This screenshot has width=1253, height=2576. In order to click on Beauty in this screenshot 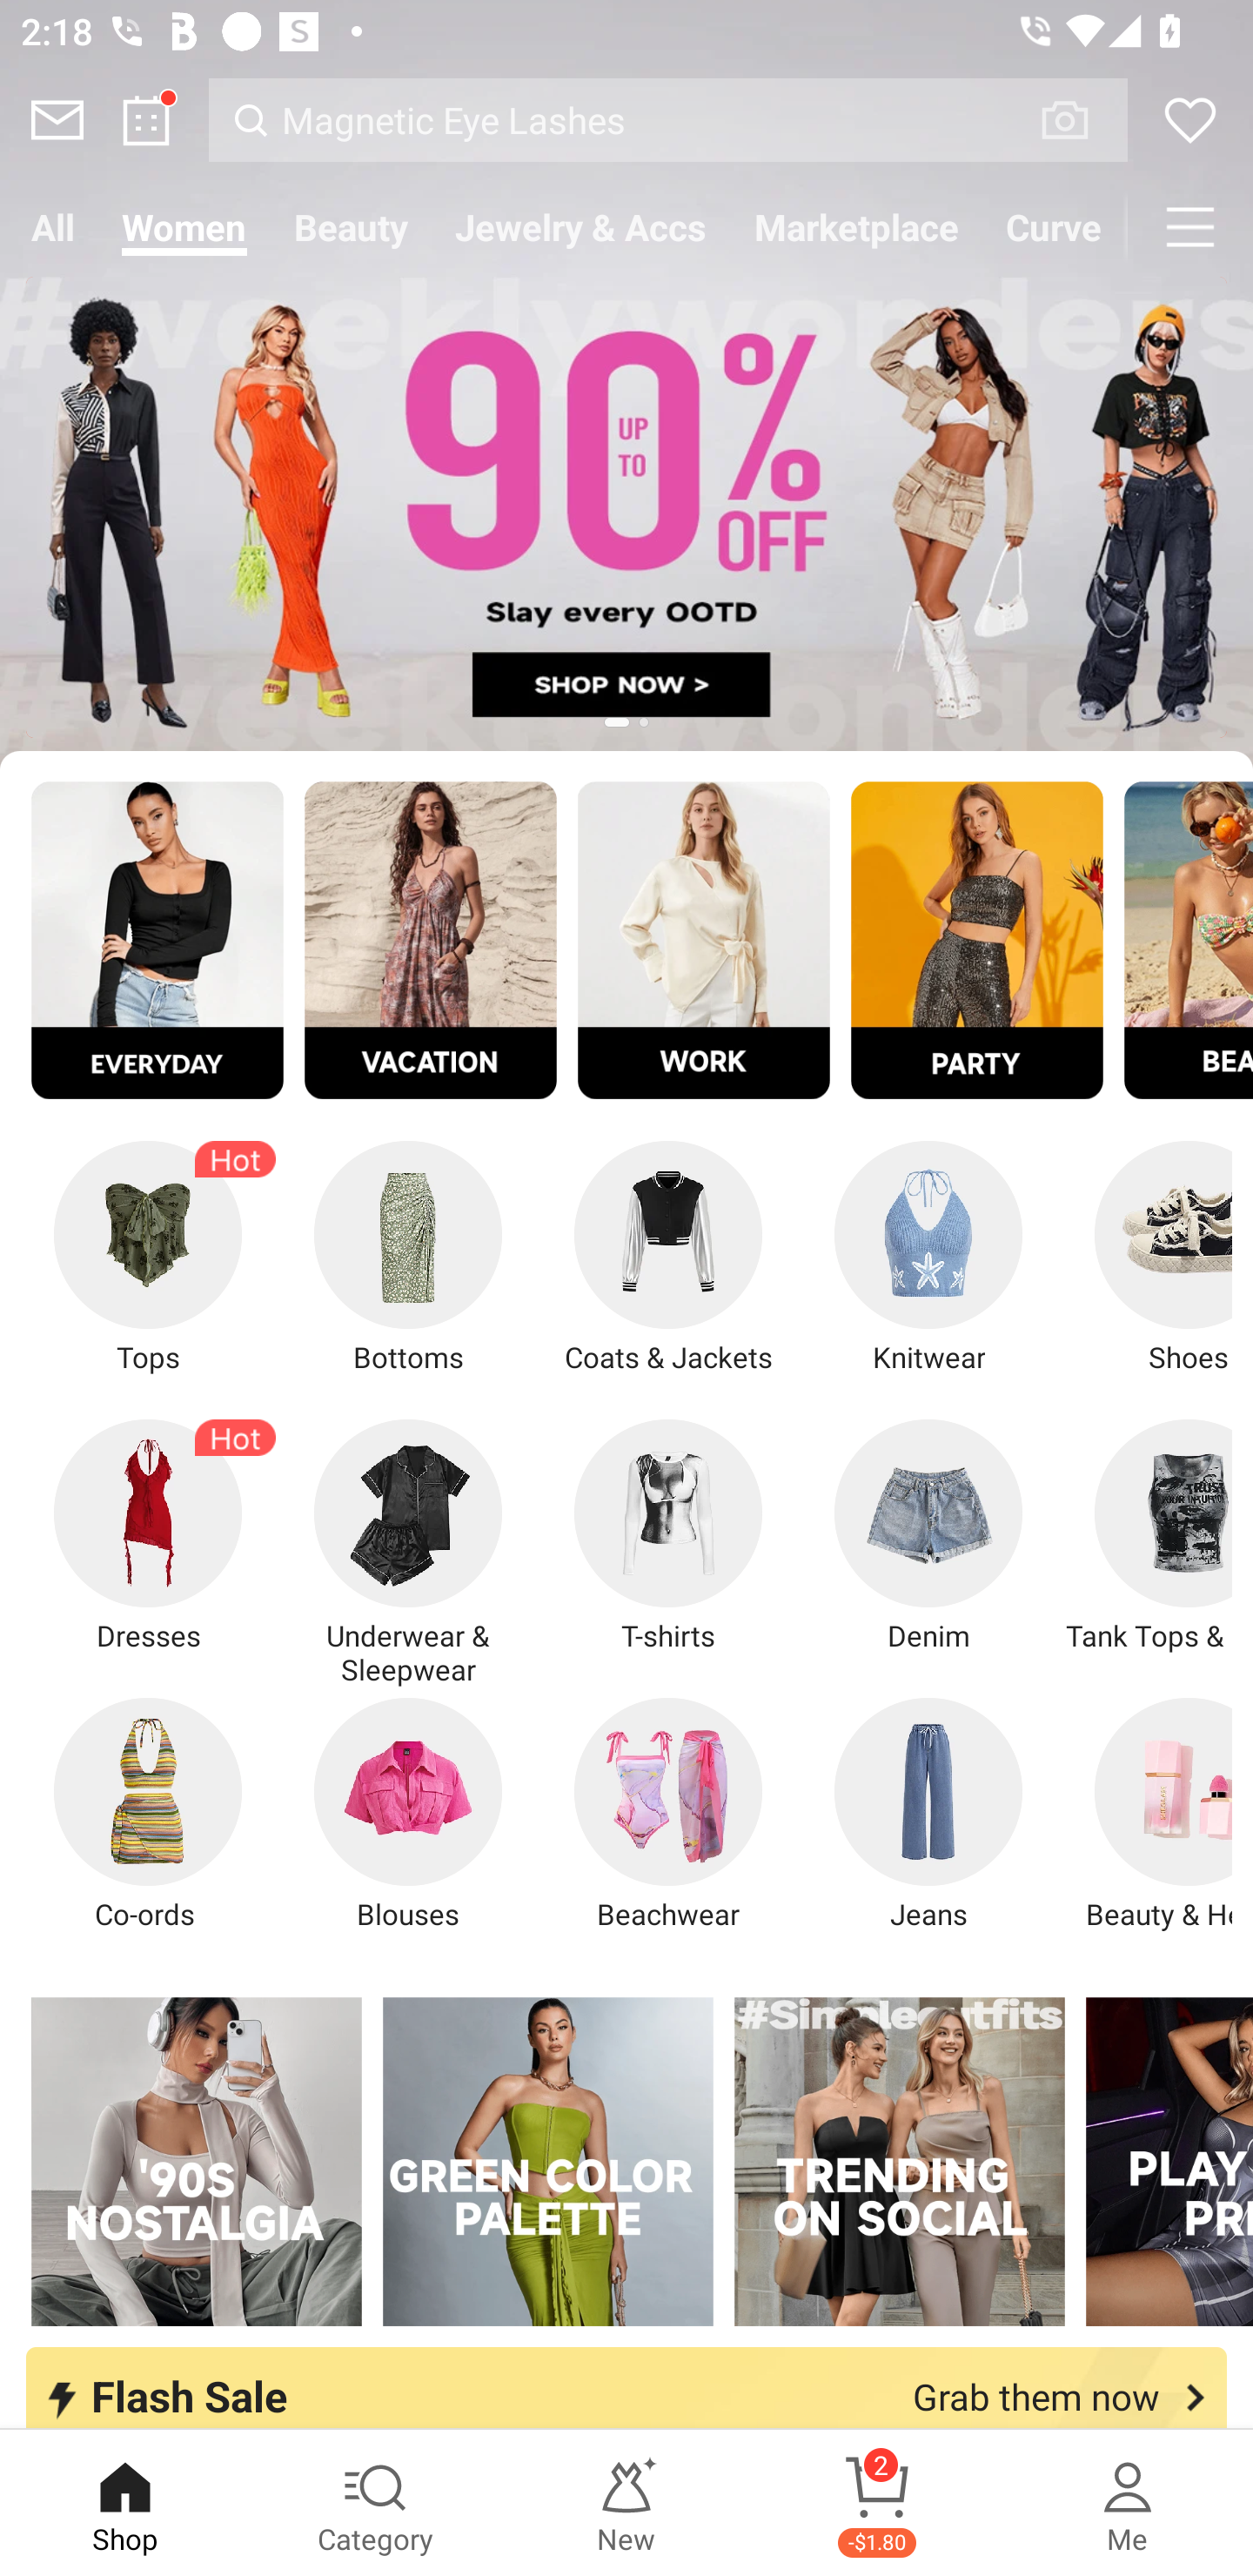, I will do `click(351, 226)`.